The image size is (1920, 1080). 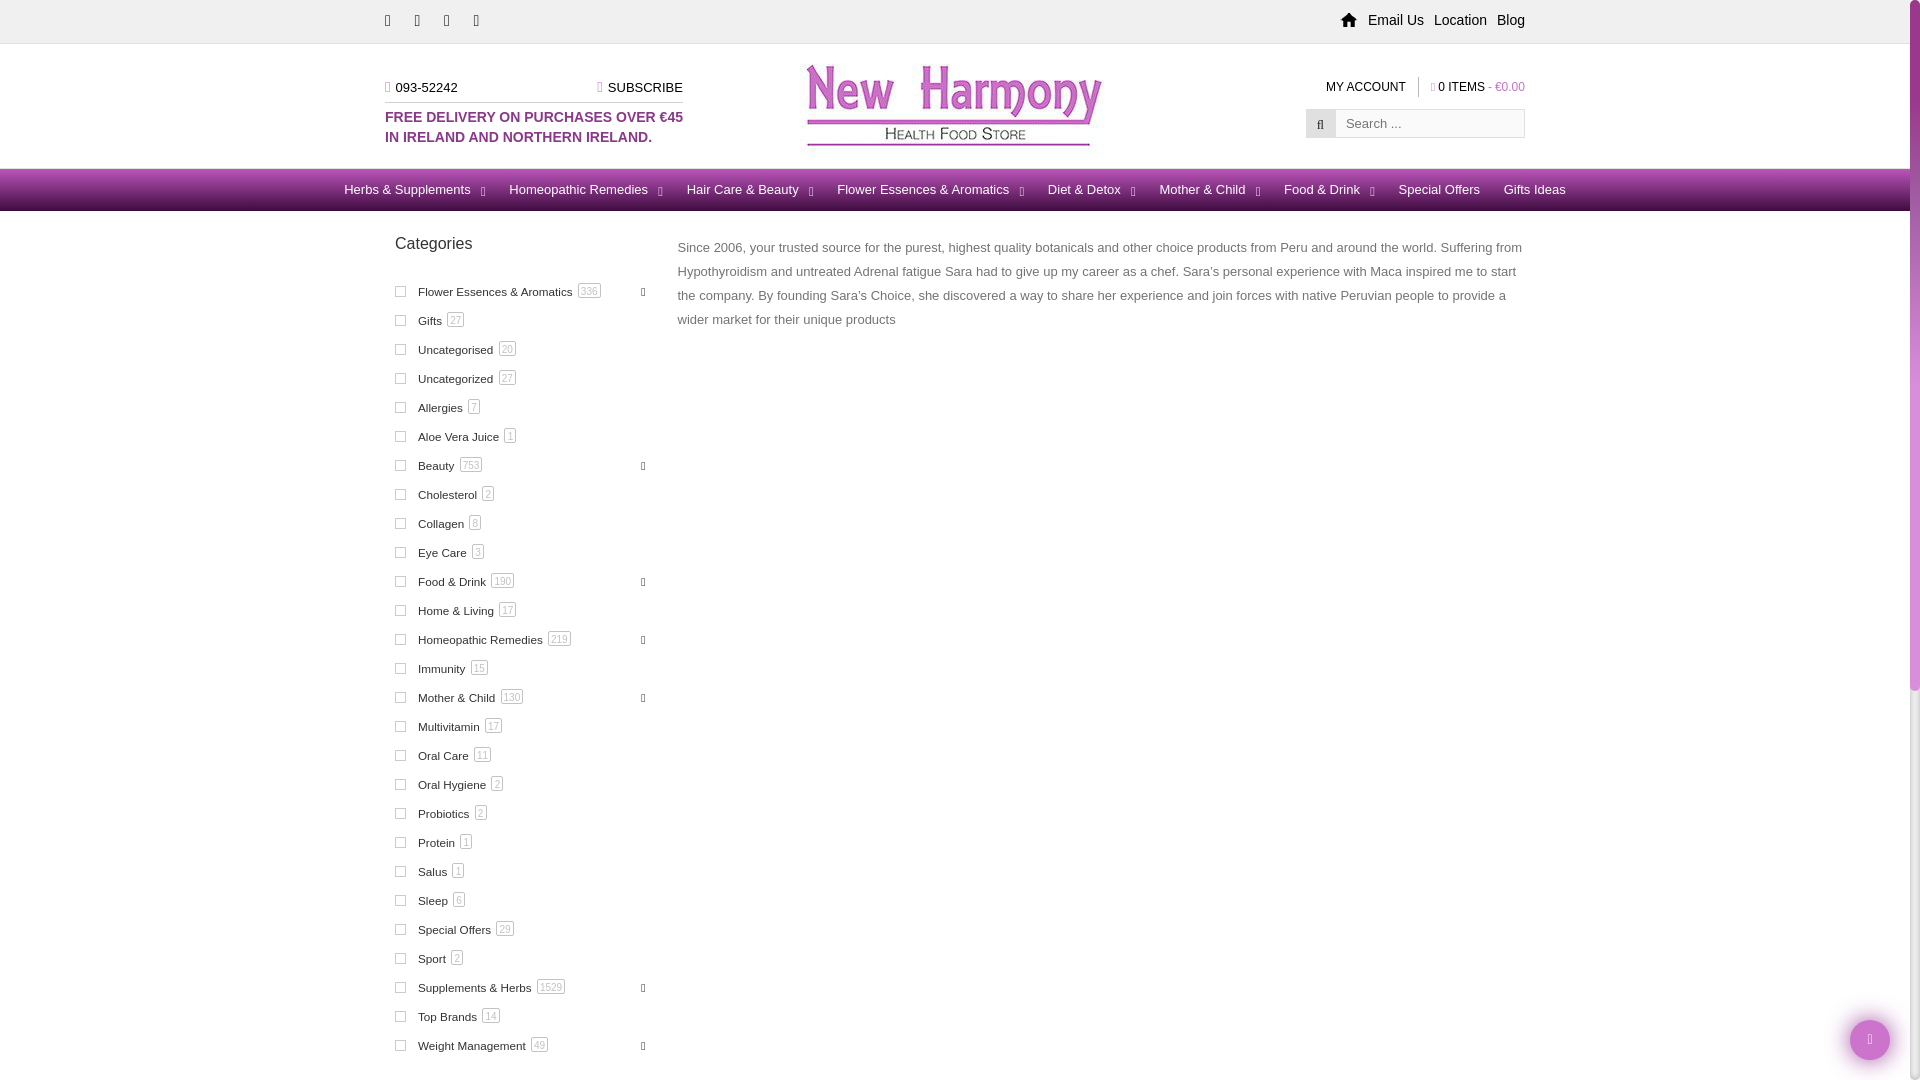 I want to click on Gifts Ideas, so click(x=1534, y=190).